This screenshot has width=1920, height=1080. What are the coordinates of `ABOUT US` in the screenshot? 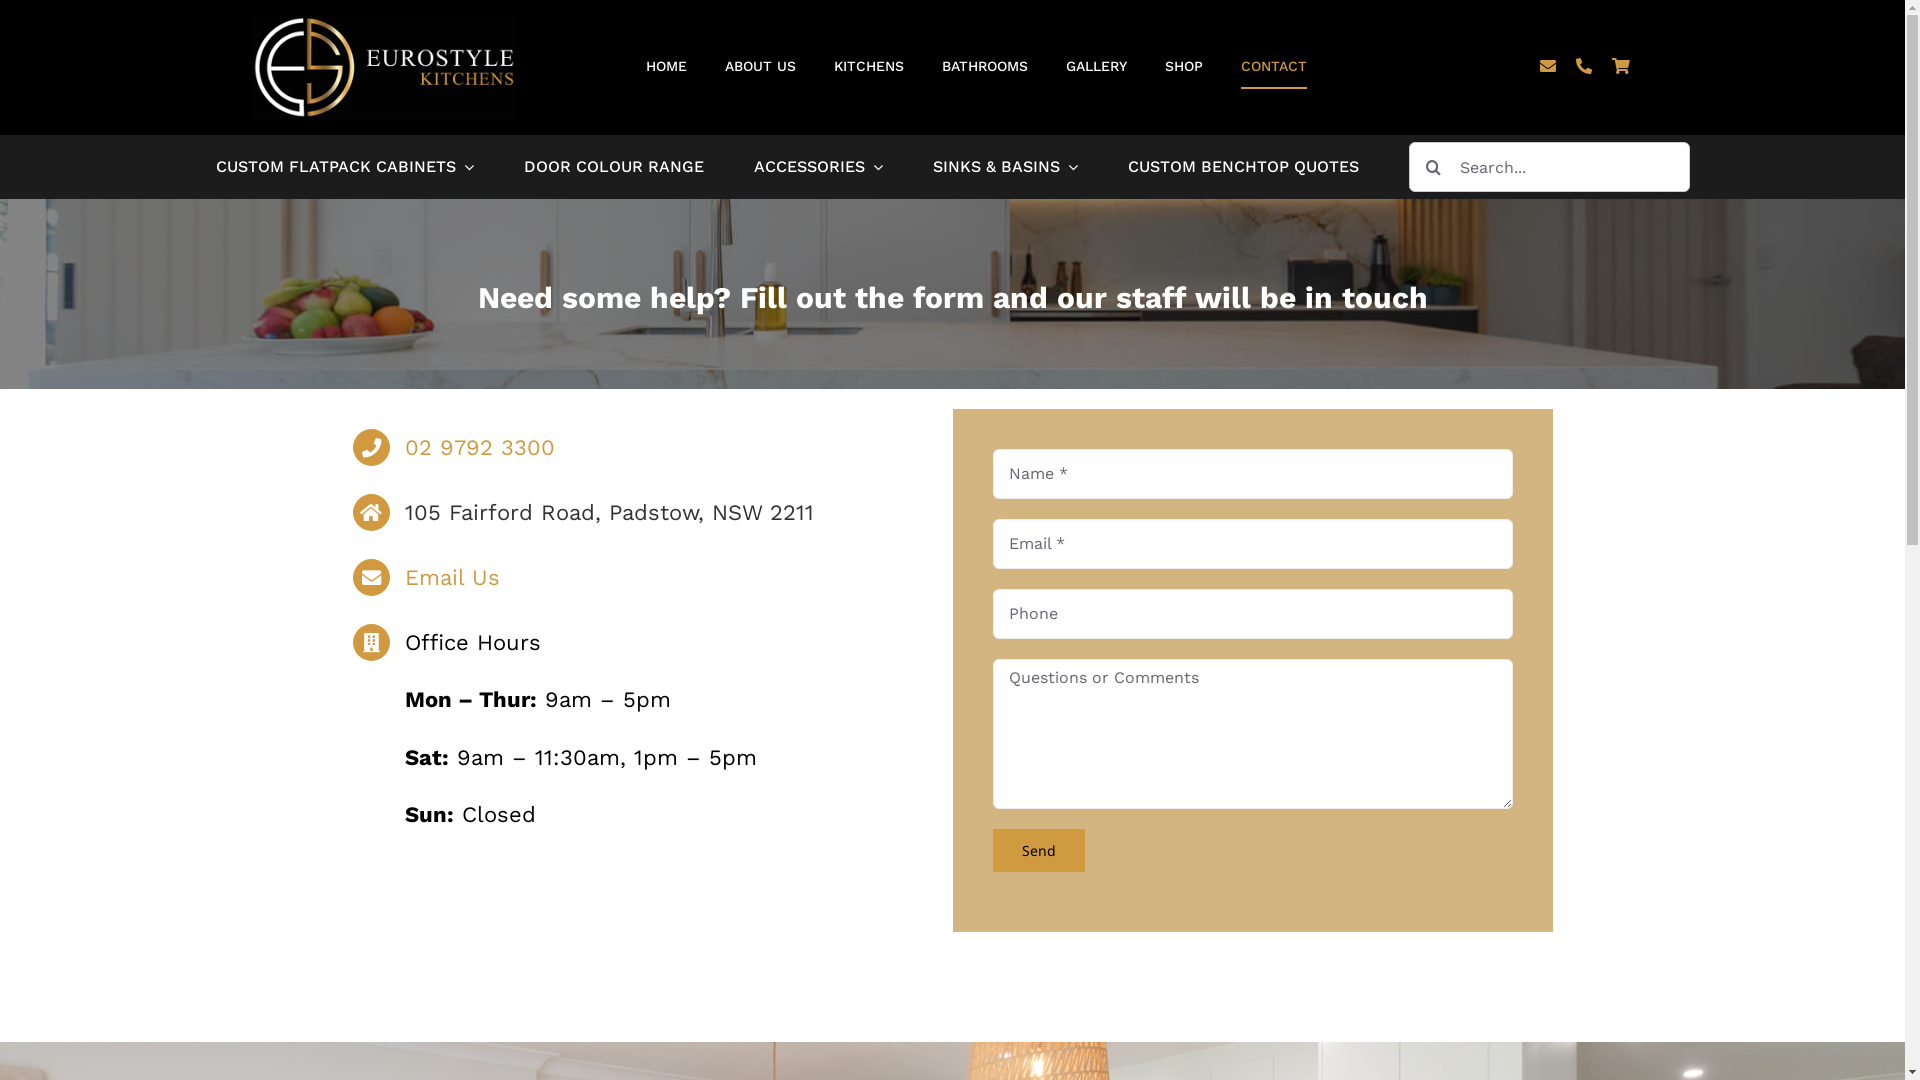 It's located at (760, 68).